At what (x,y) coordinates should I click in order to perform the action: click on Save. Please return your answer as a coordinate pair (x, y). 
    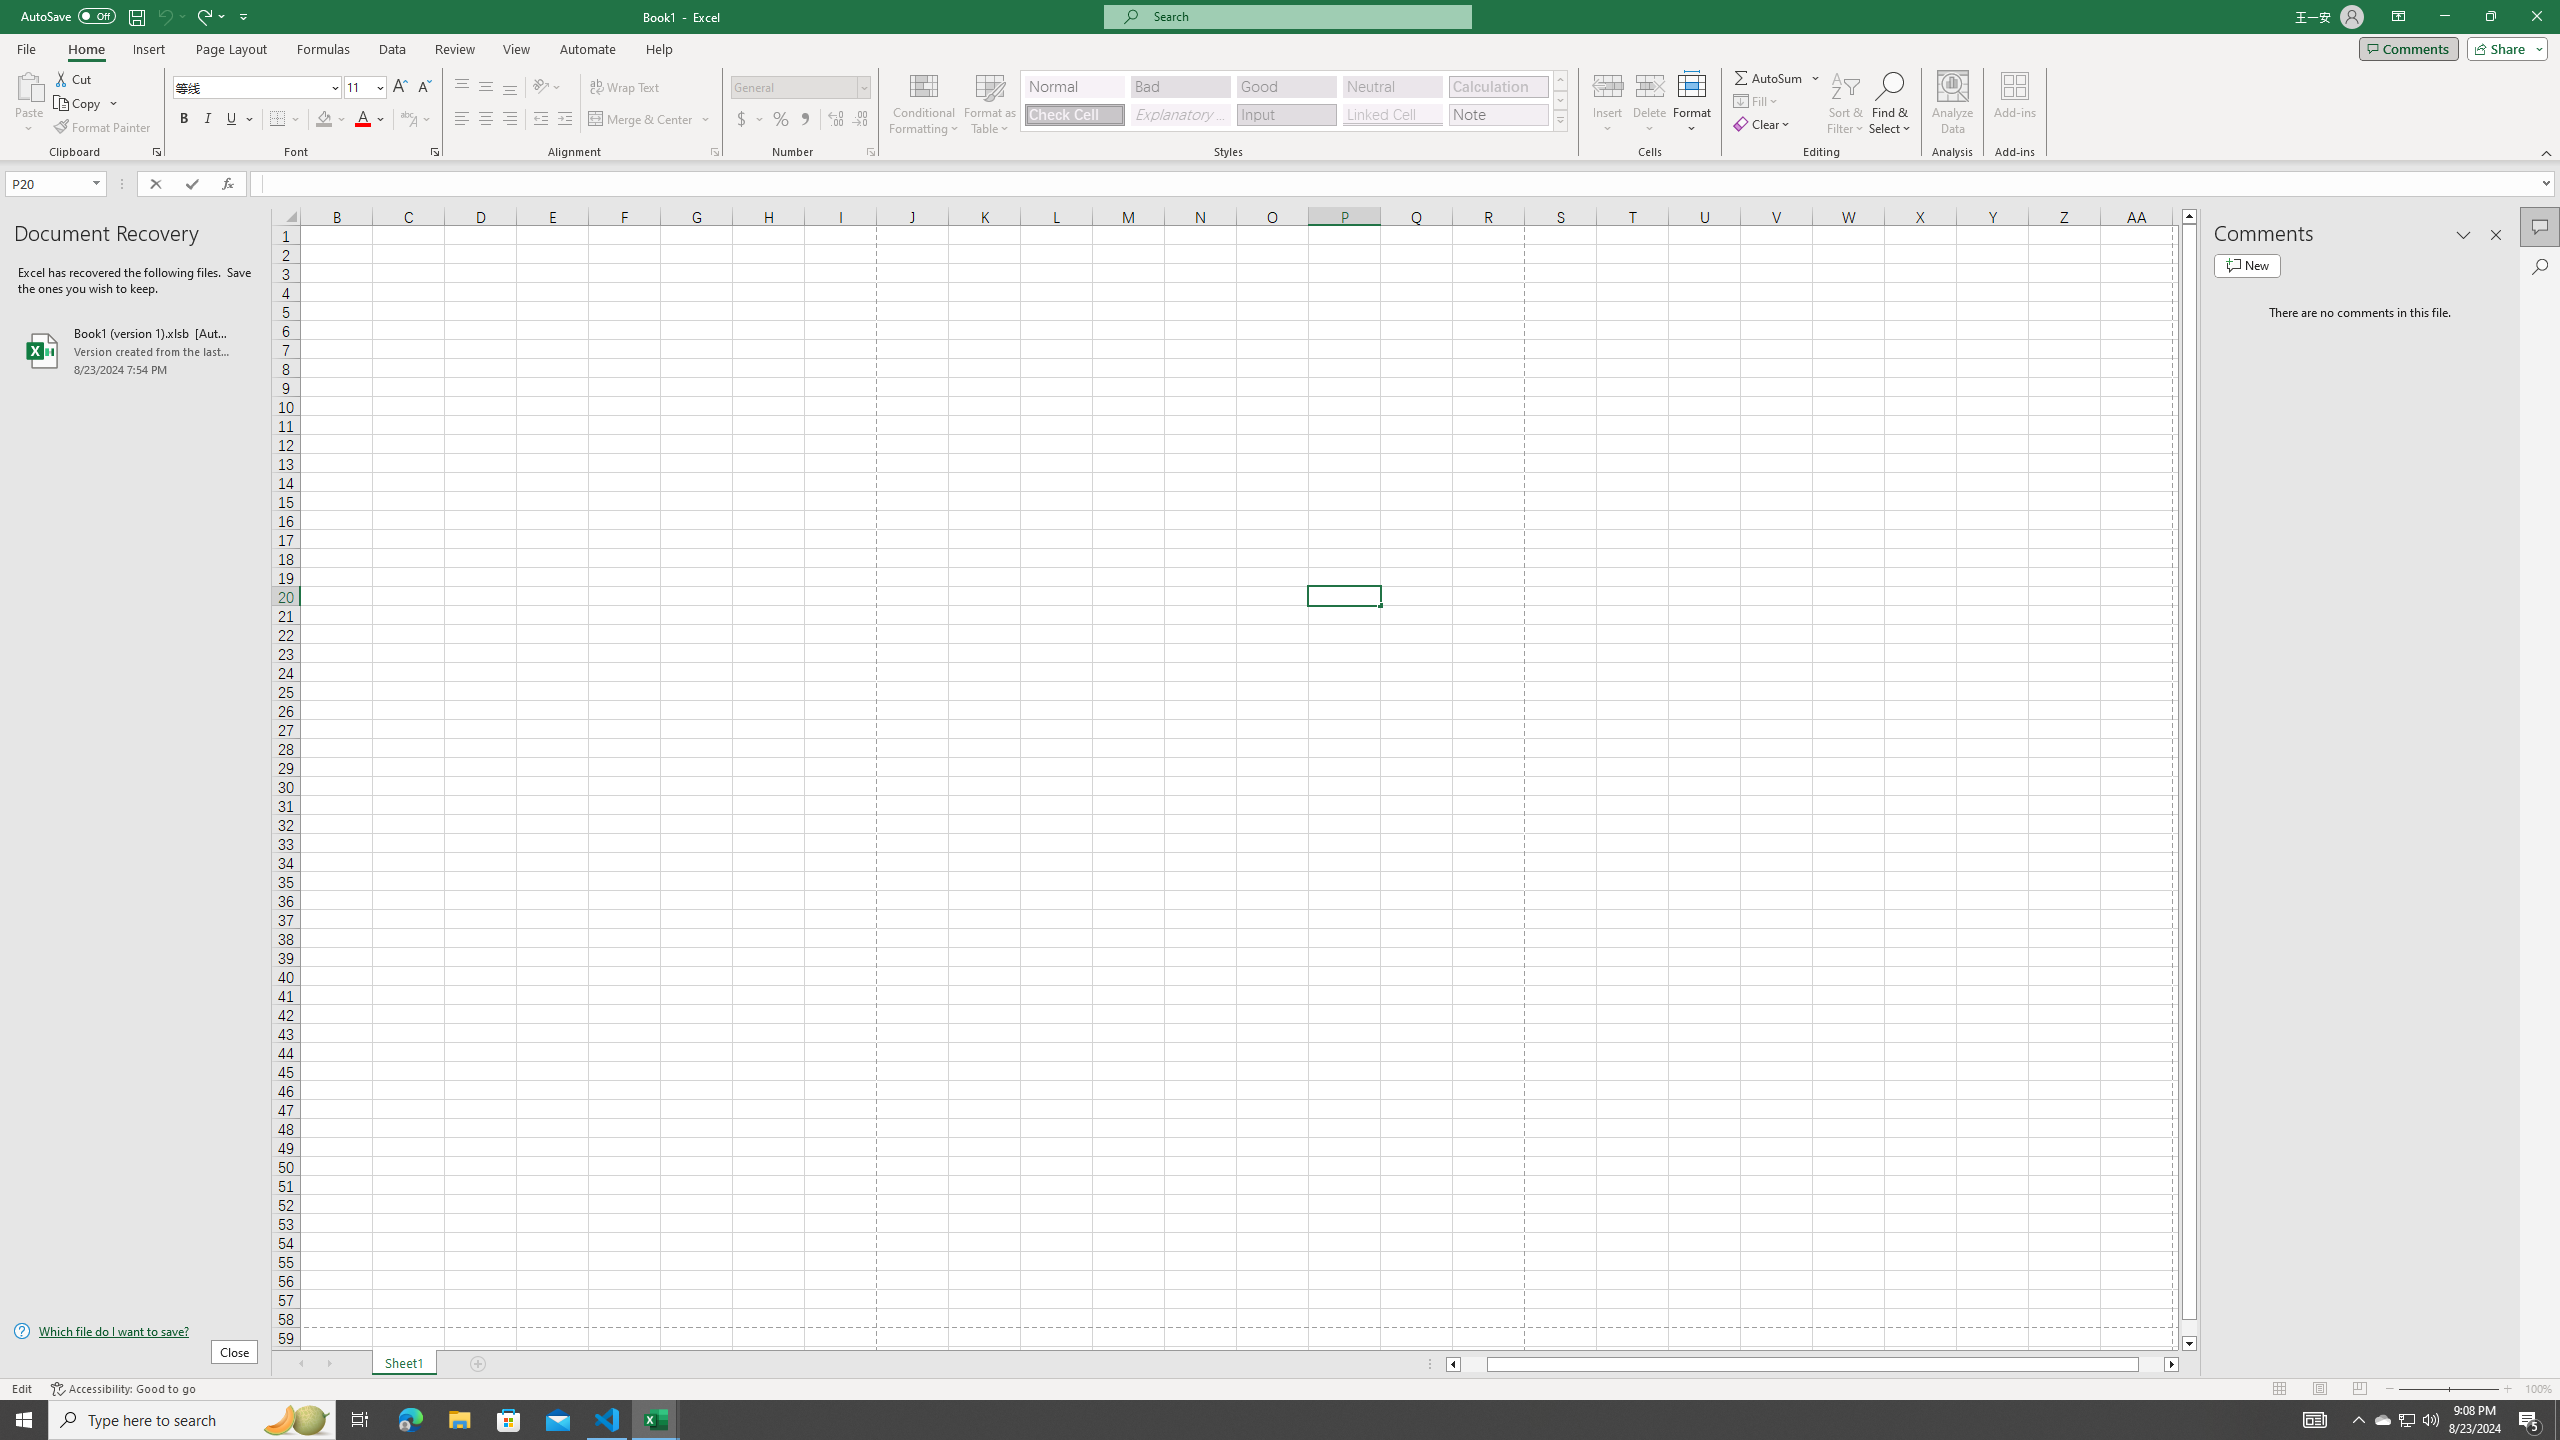
    Looking at the image, I should click on (136, 16).